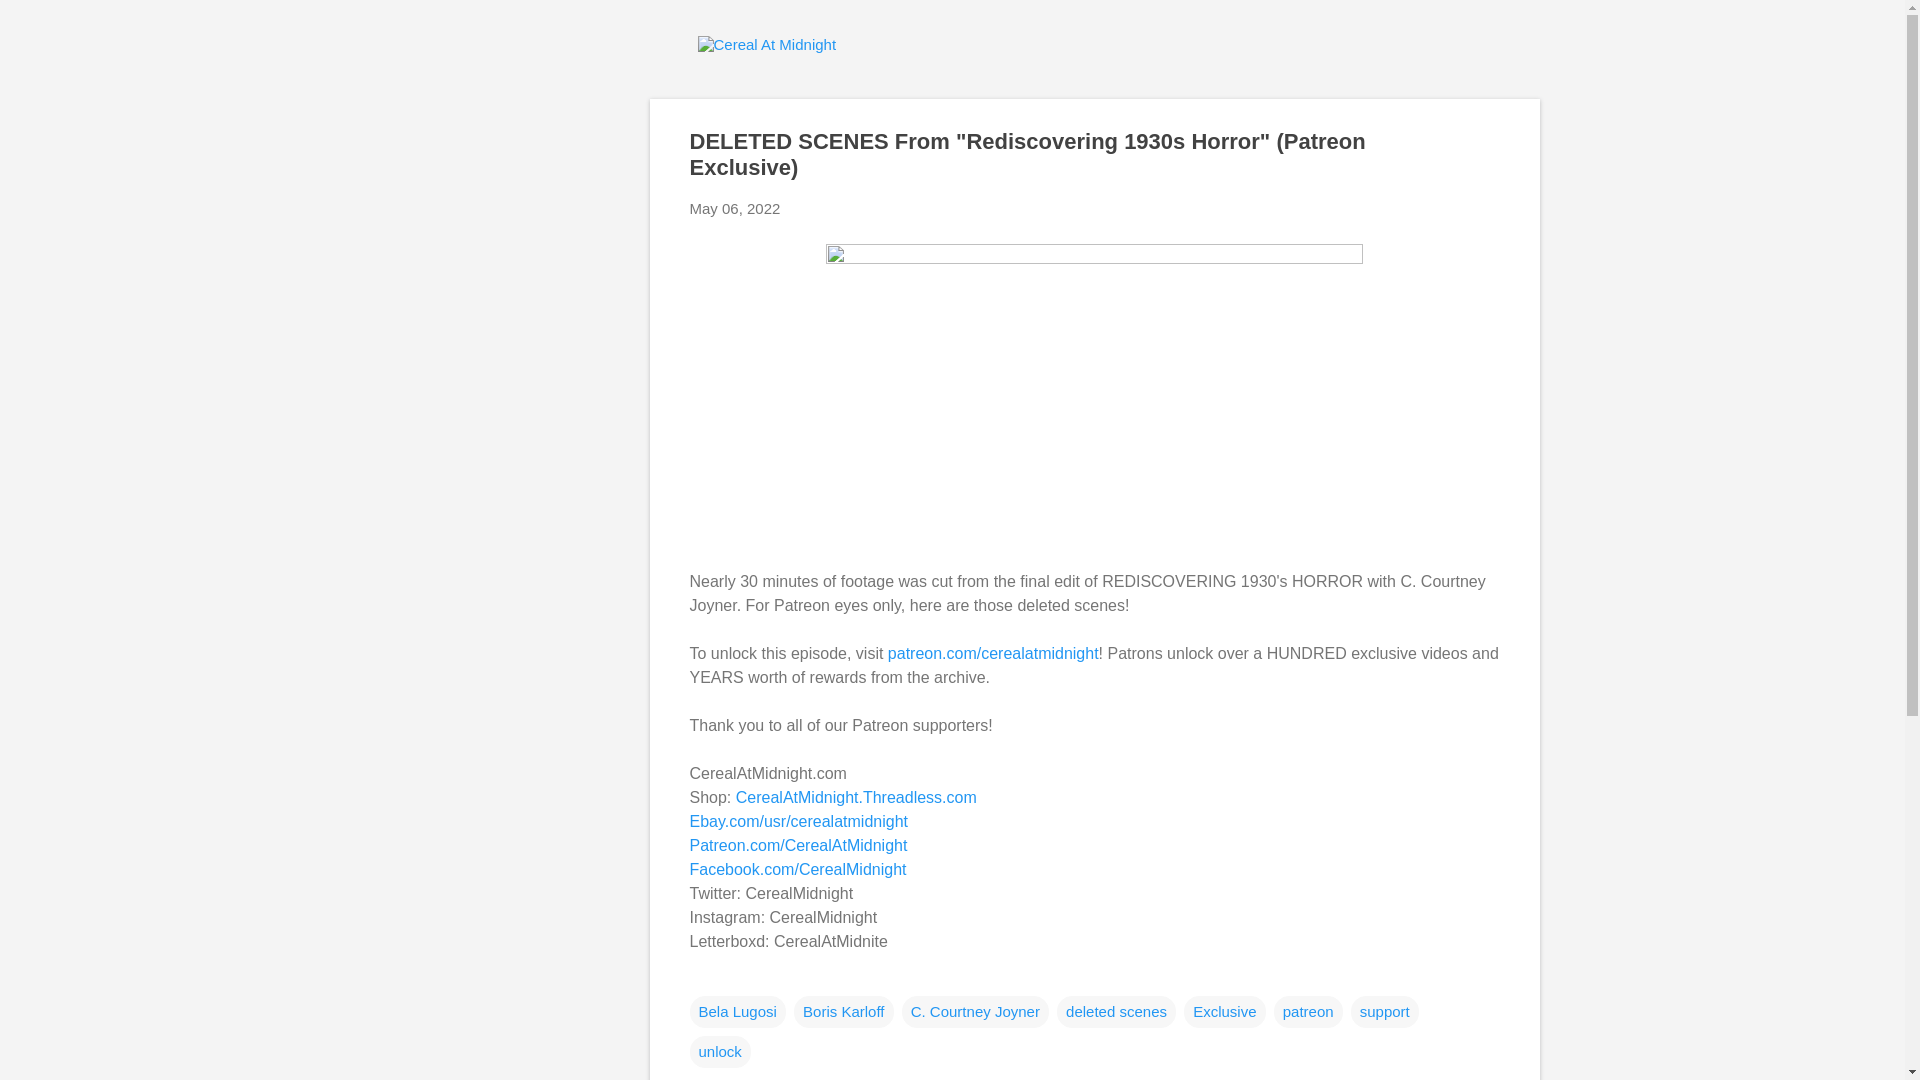 The image size is (1920, 1080). Describe the element at coordinates (735, 208) in the screenshot. I see `permanent link` at that location.